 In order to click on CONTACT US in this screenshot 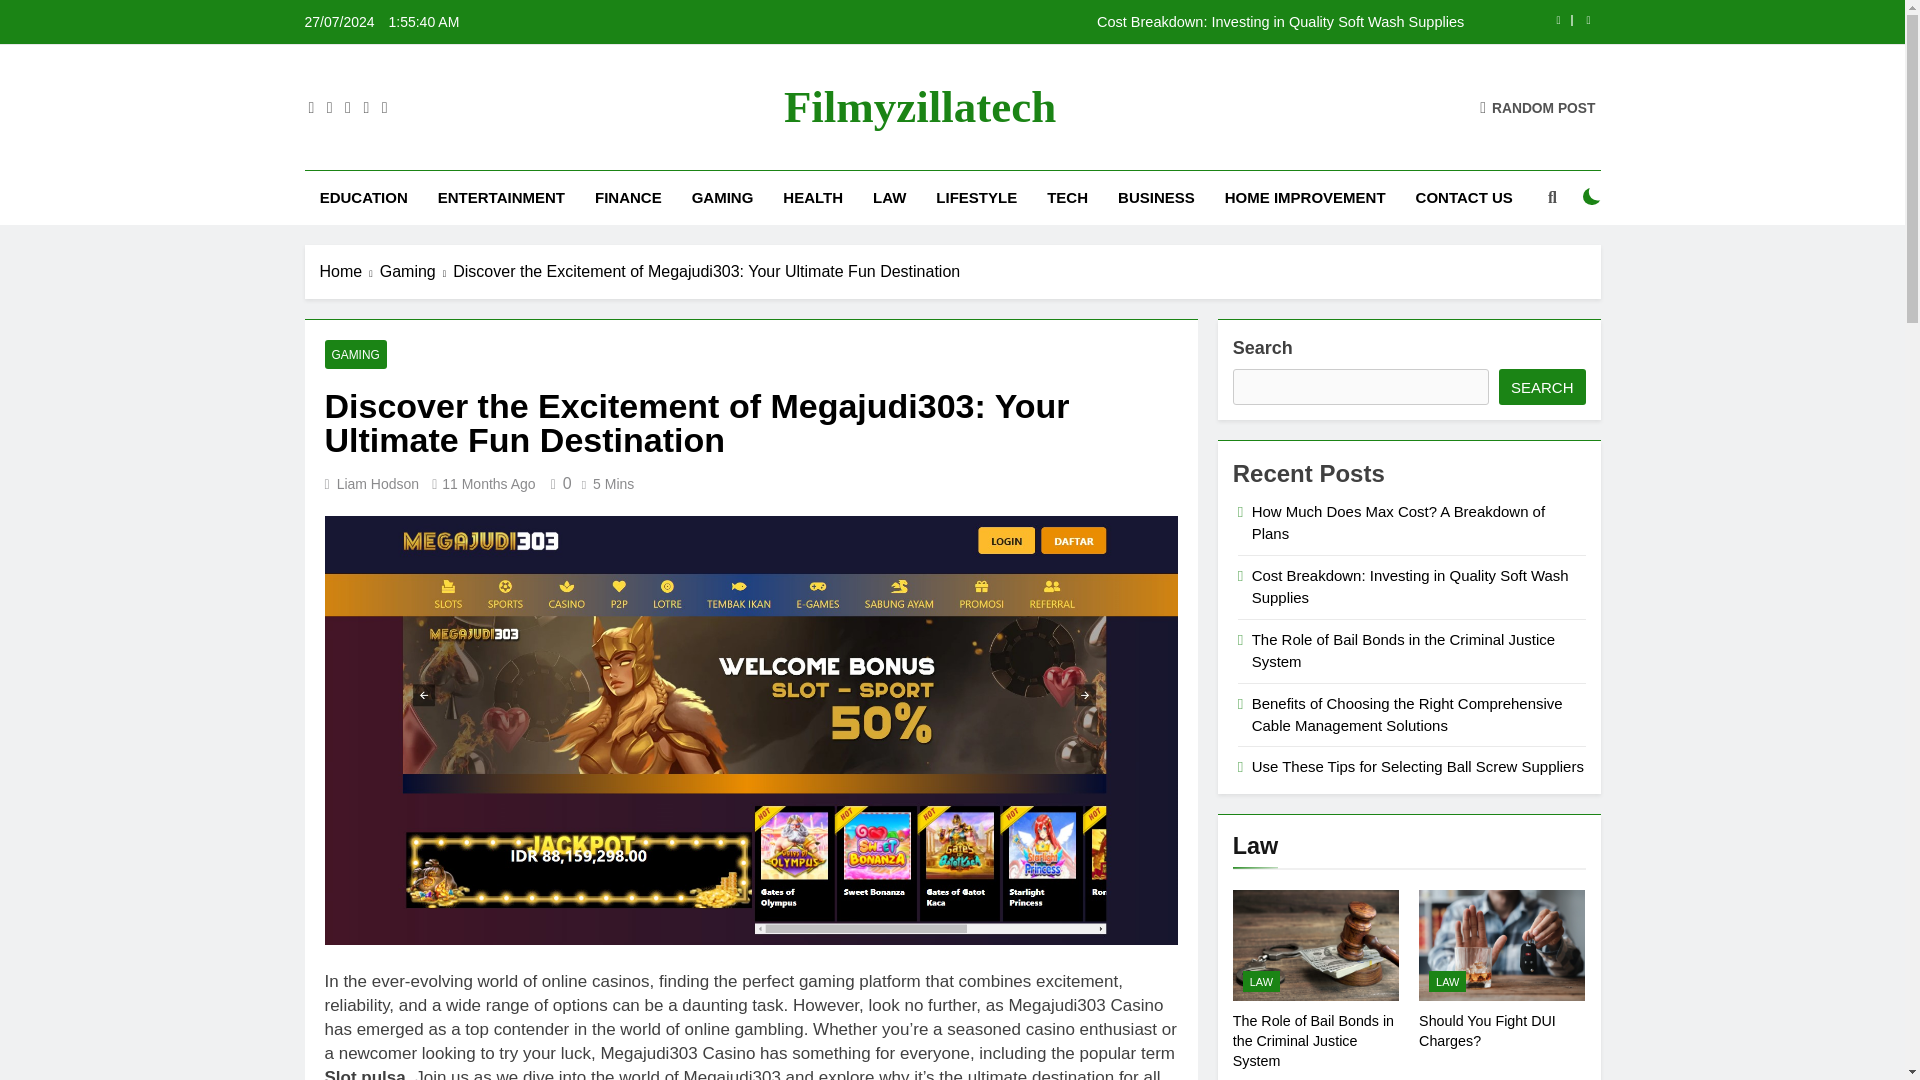, I will do `click(1464, 197)`.